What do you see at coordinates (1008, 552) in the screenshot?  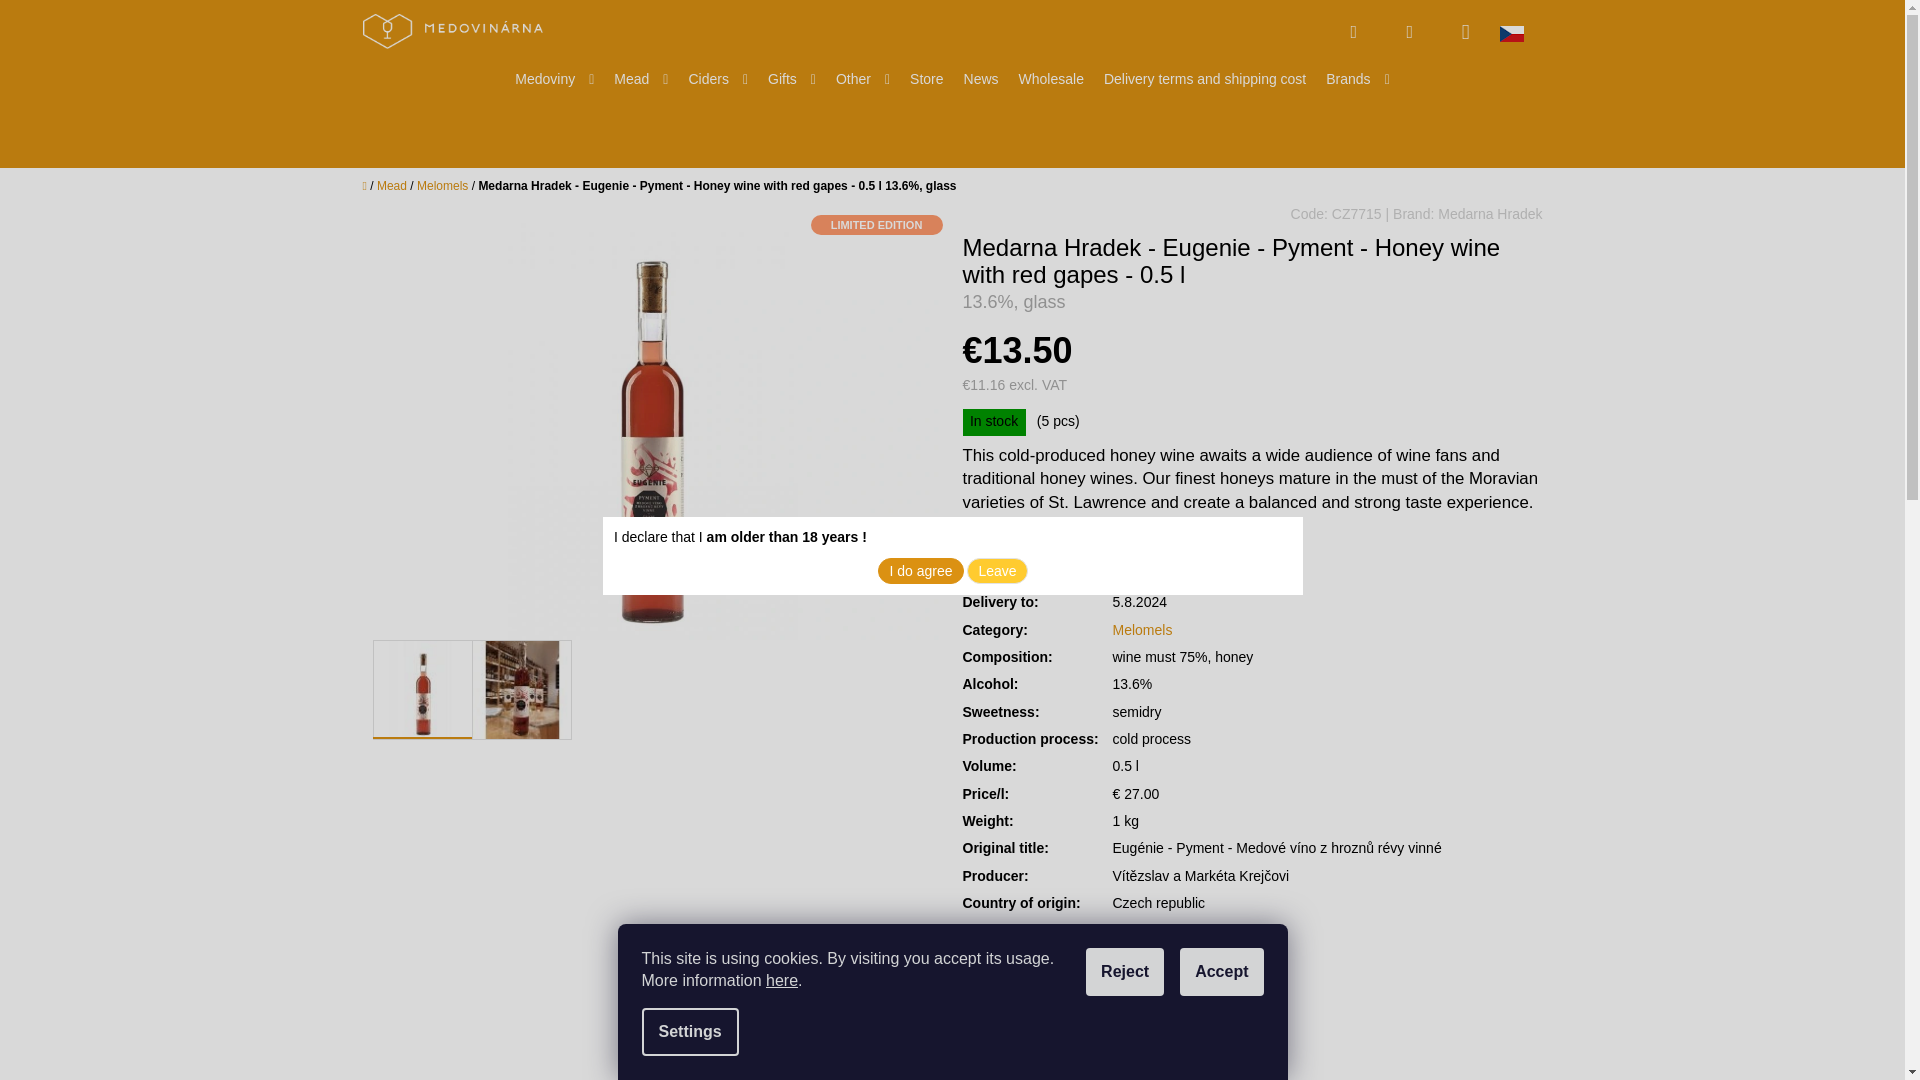 I see `1` at bounding box center [1008, 552].